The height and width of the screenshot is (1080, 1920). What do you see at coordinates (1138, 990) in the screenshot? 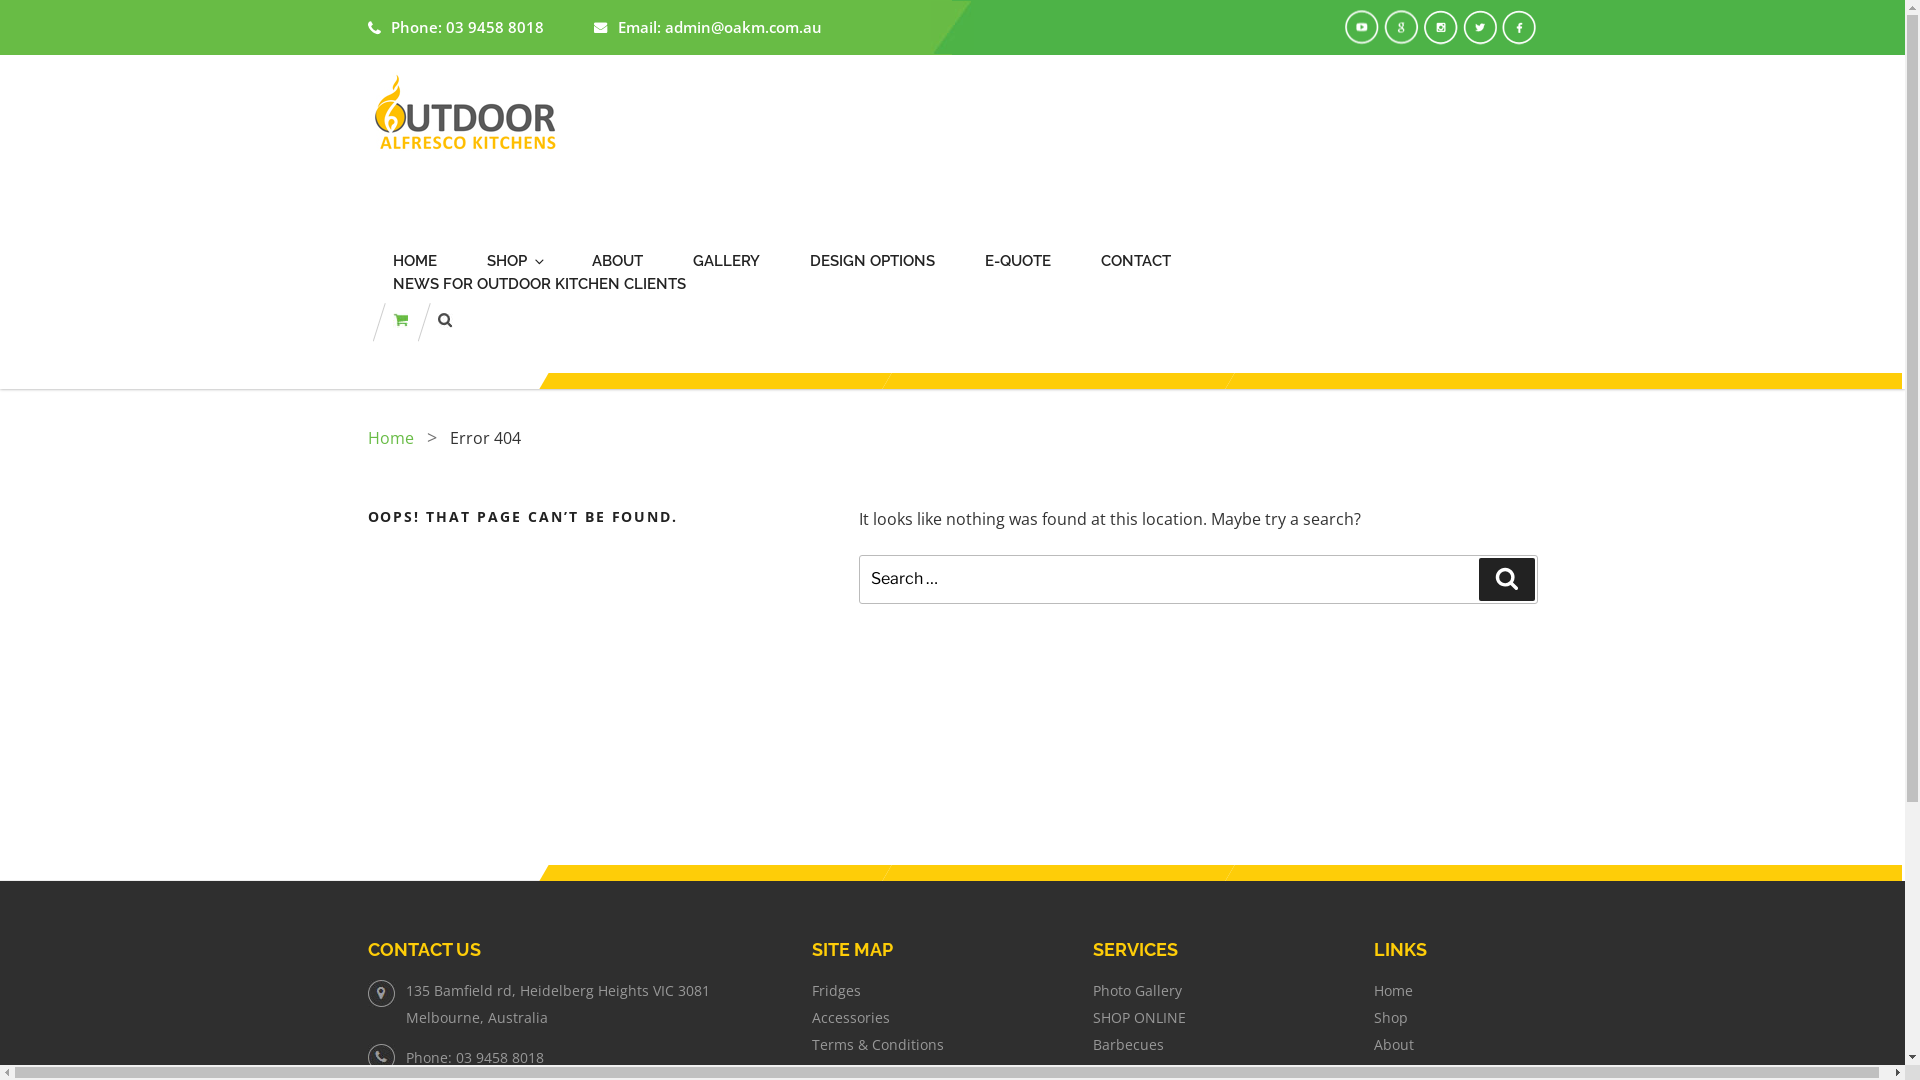
I see `Photo Gallery` at bounding box center [1138, 990].